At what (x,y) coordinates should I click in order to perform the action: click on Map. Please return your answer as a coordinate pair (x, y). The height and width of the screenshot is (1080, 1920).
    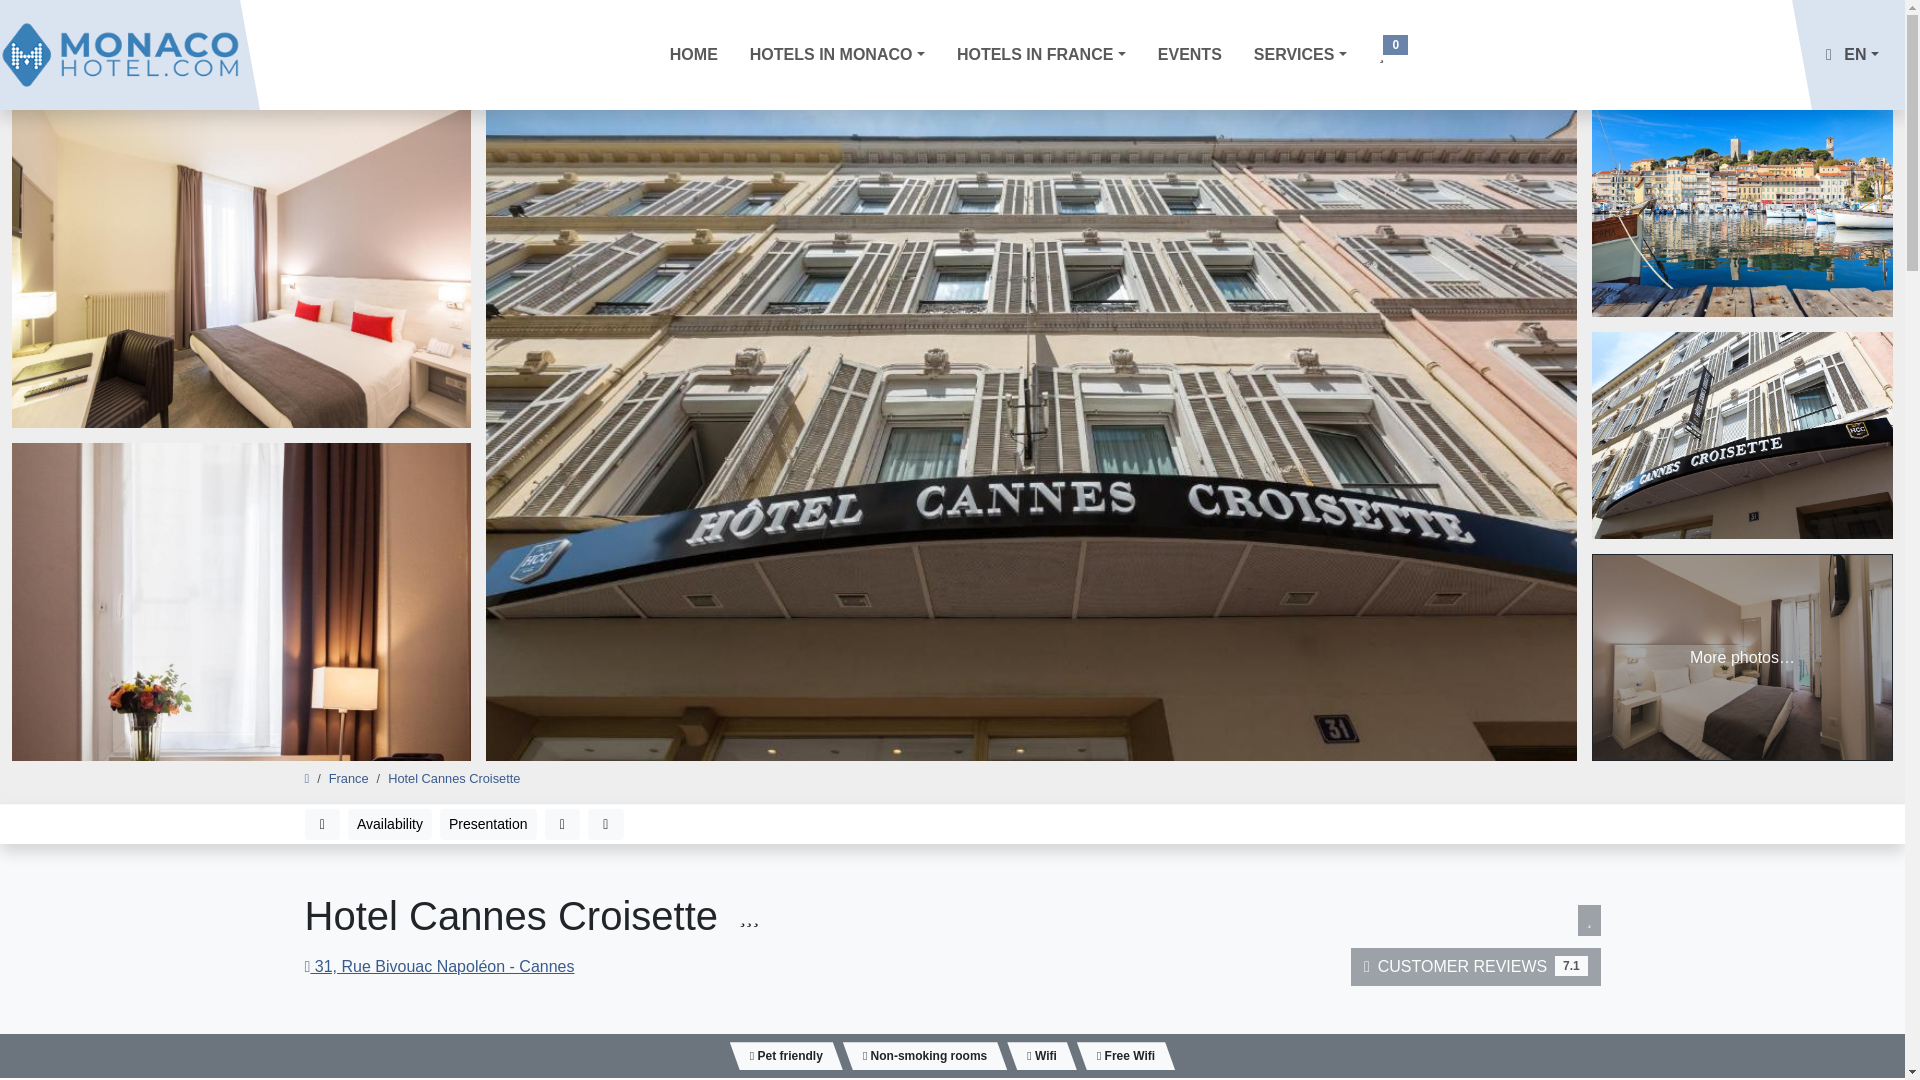
    Looking at the image, I should click on (561, 824).